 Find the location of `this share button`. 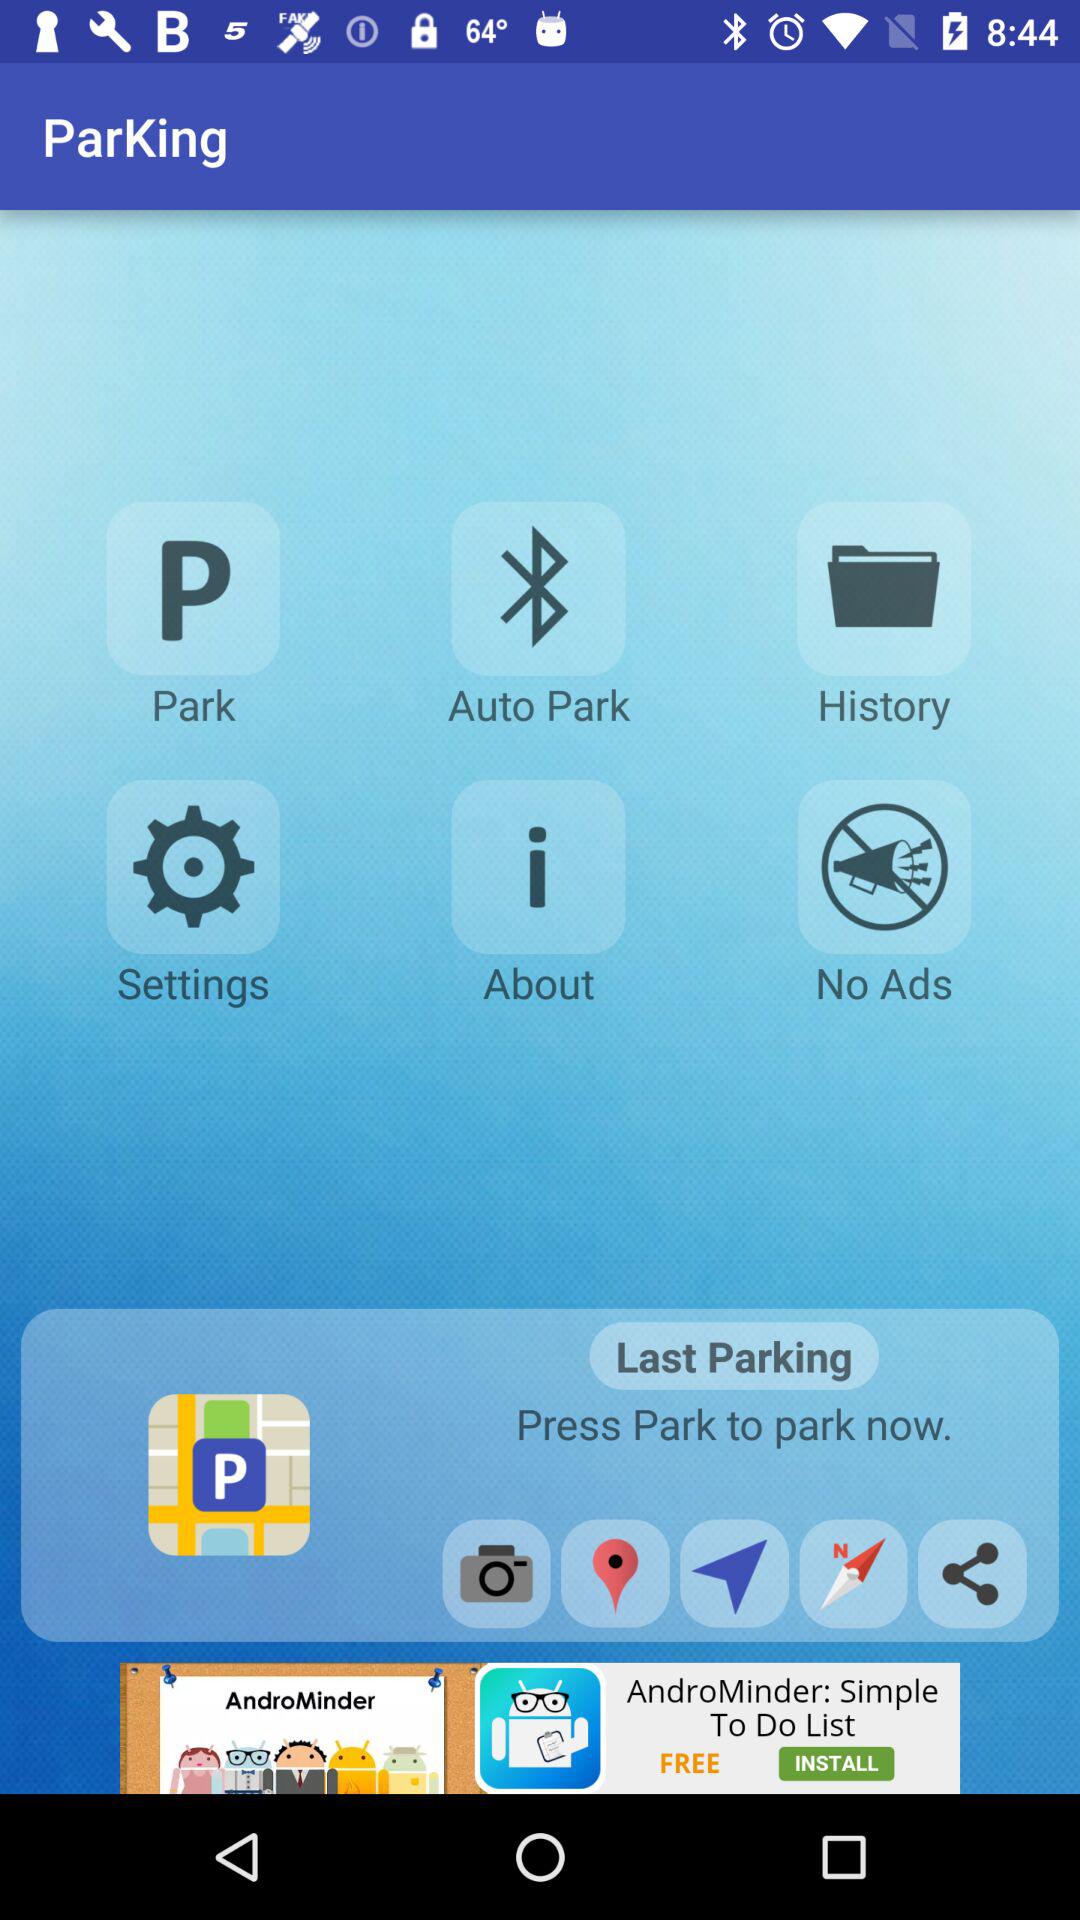

this share button is located at coordinates (734, 1573).